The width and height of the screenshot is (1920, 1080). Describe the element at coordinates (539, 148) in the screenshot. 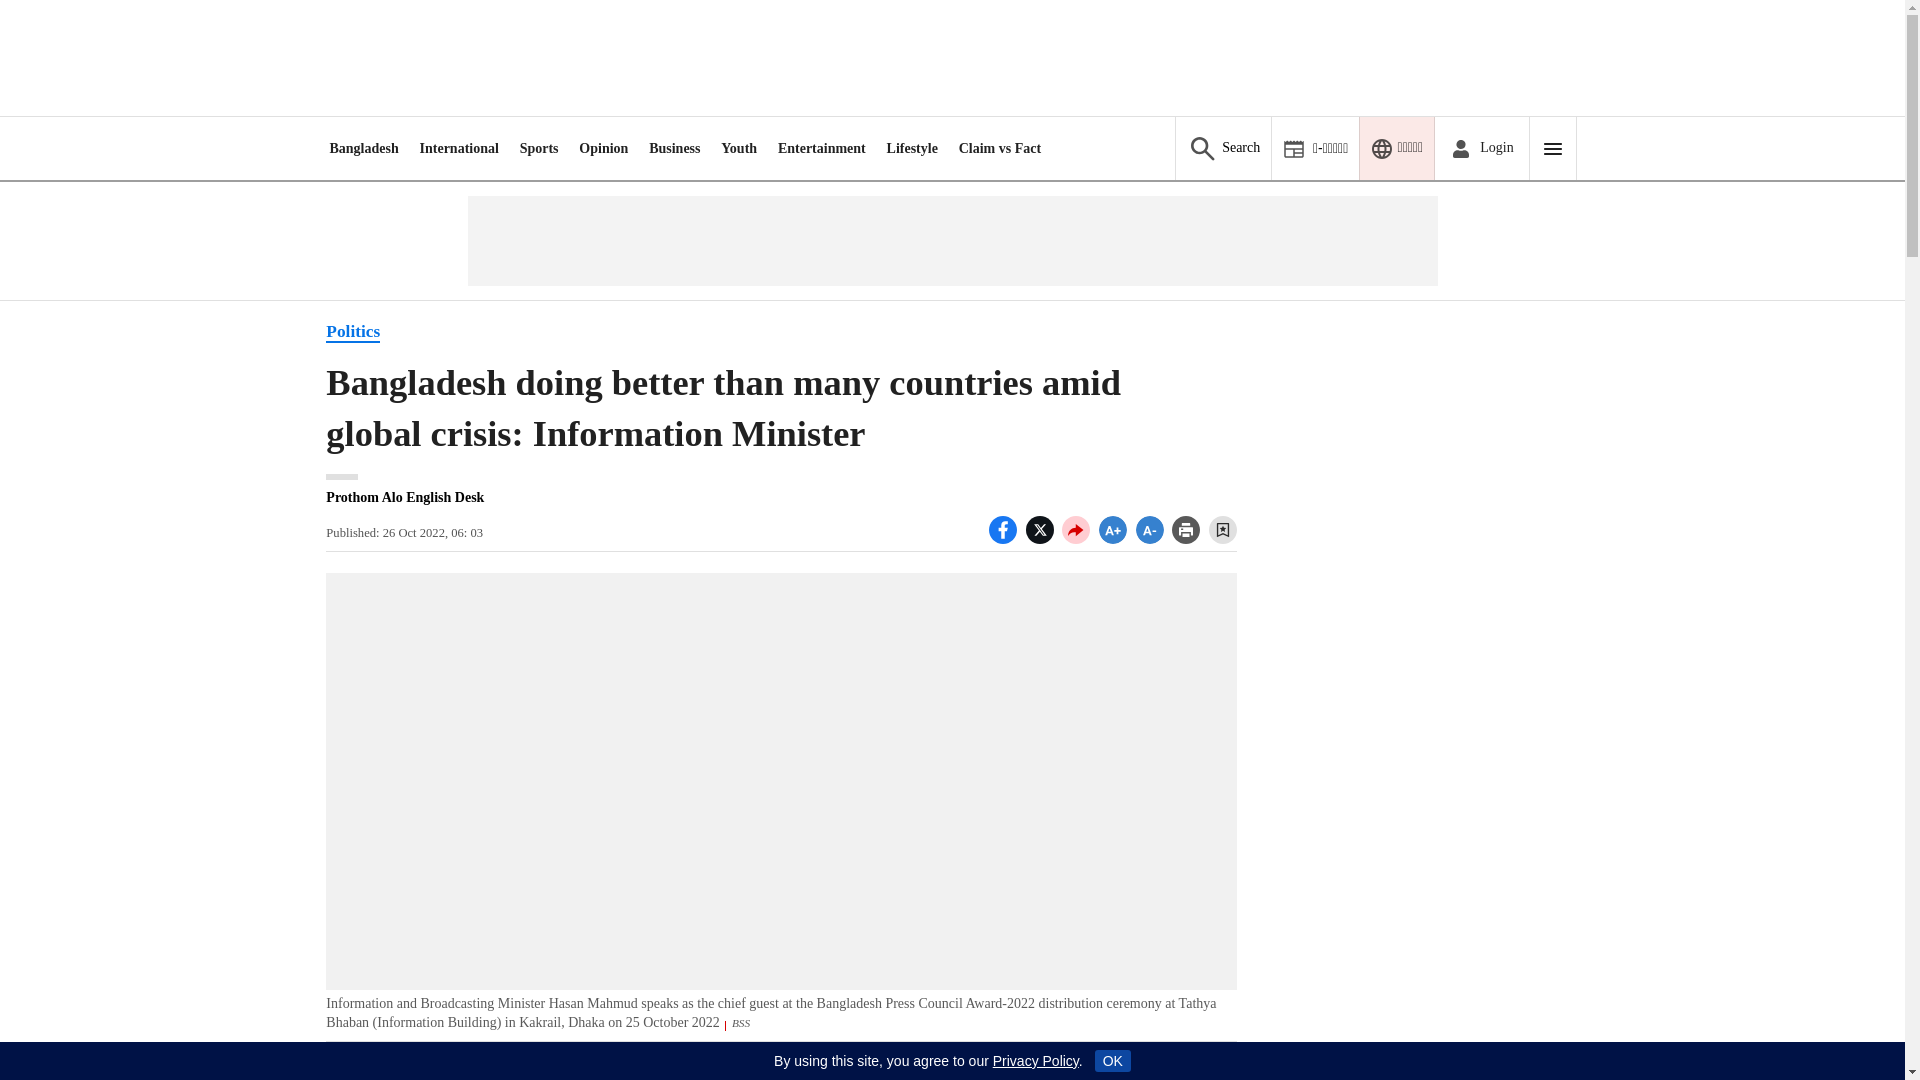

I see `Sports` at that location.